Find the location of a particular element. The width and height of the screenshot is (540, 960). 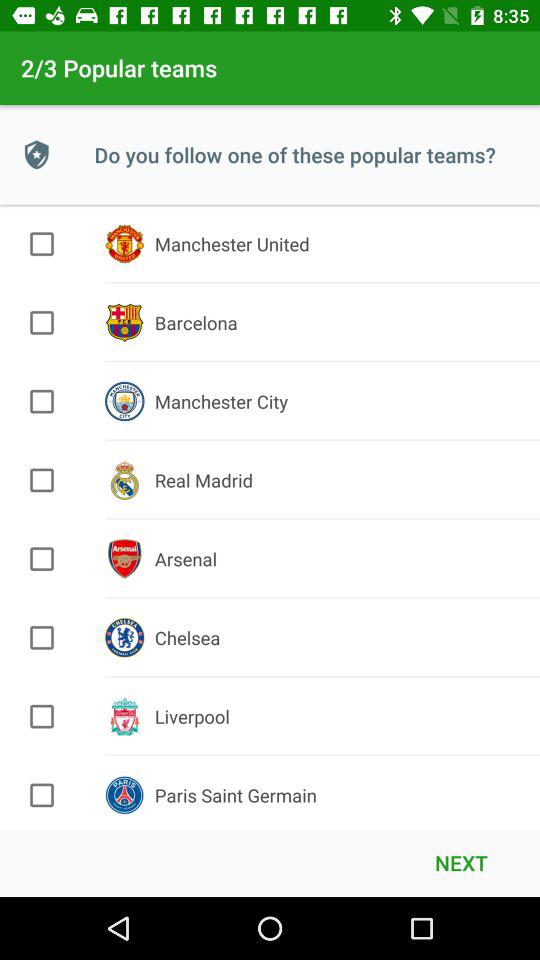

select button is located at coordinates (42, 559).